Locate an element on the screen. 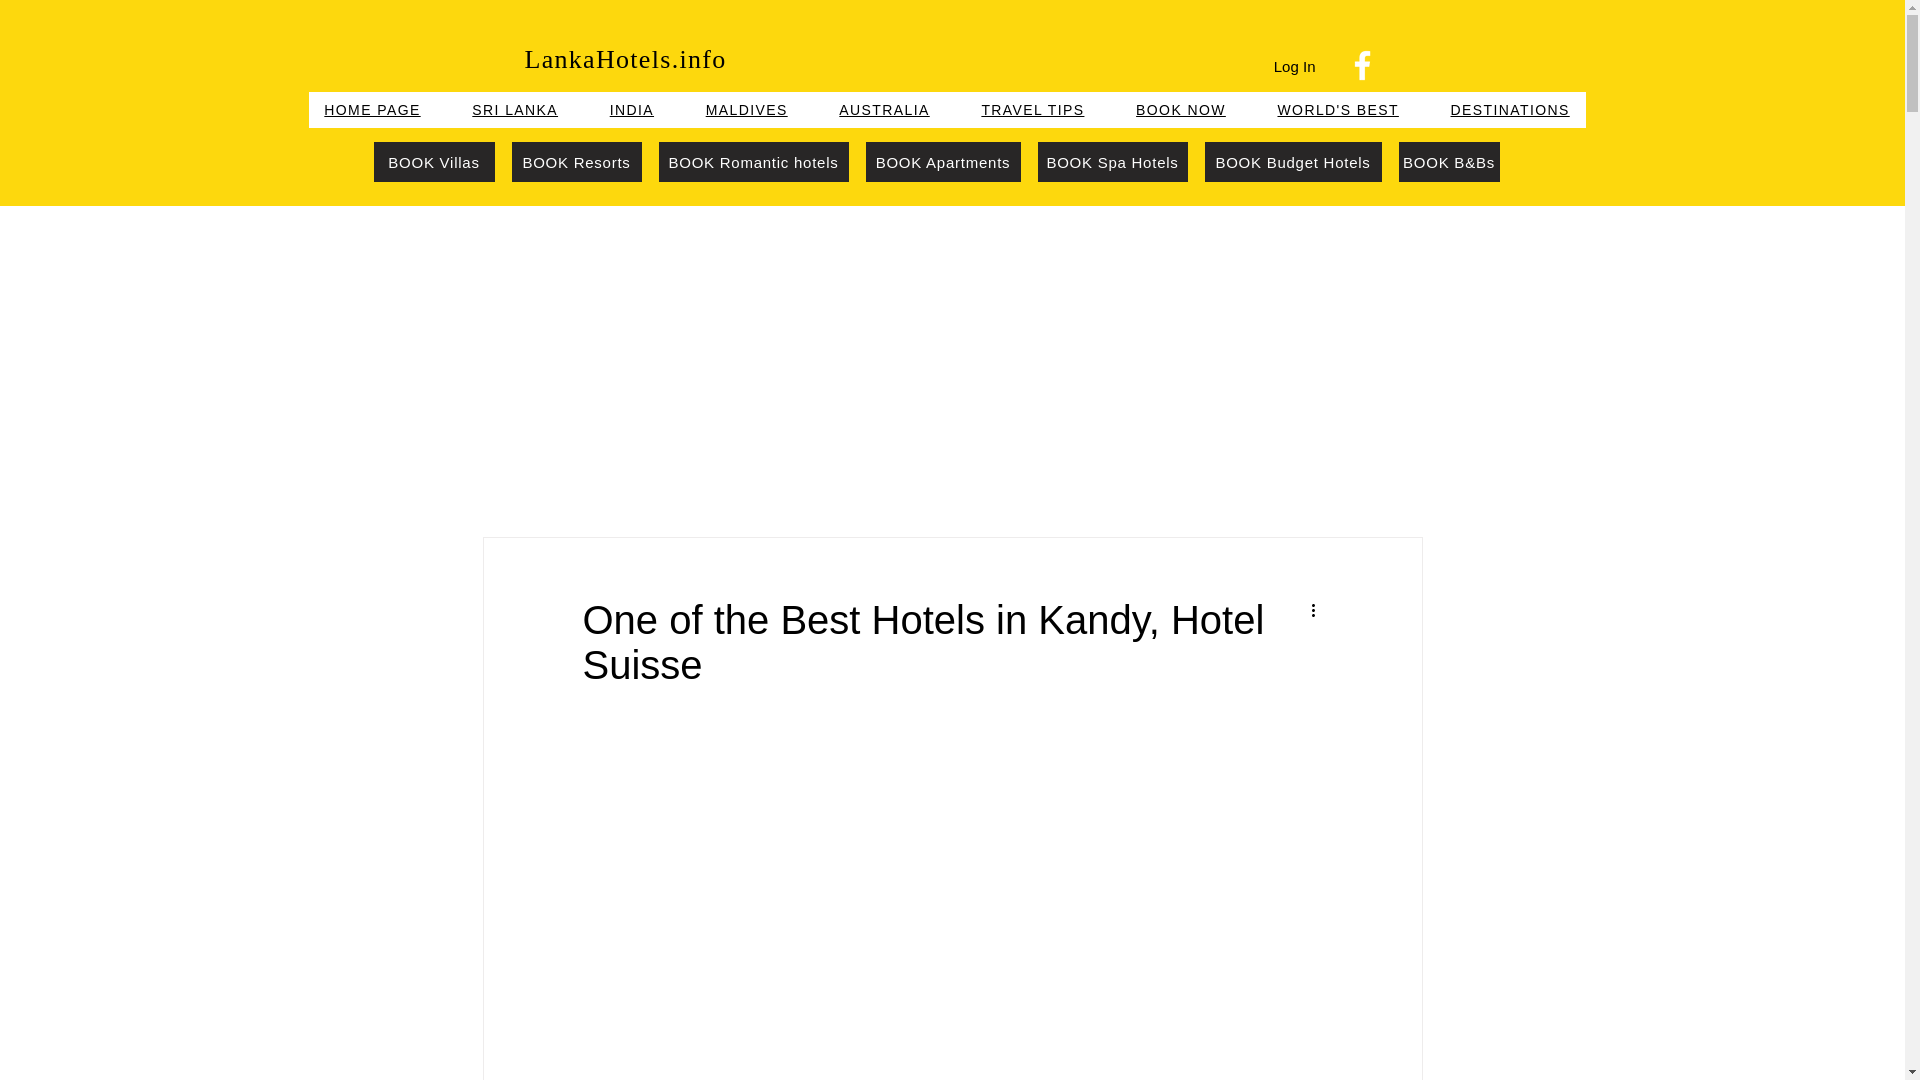 This screenshot has width=1920, height=1080. WORLD'S BEST is located at coordinates (1338, 110).